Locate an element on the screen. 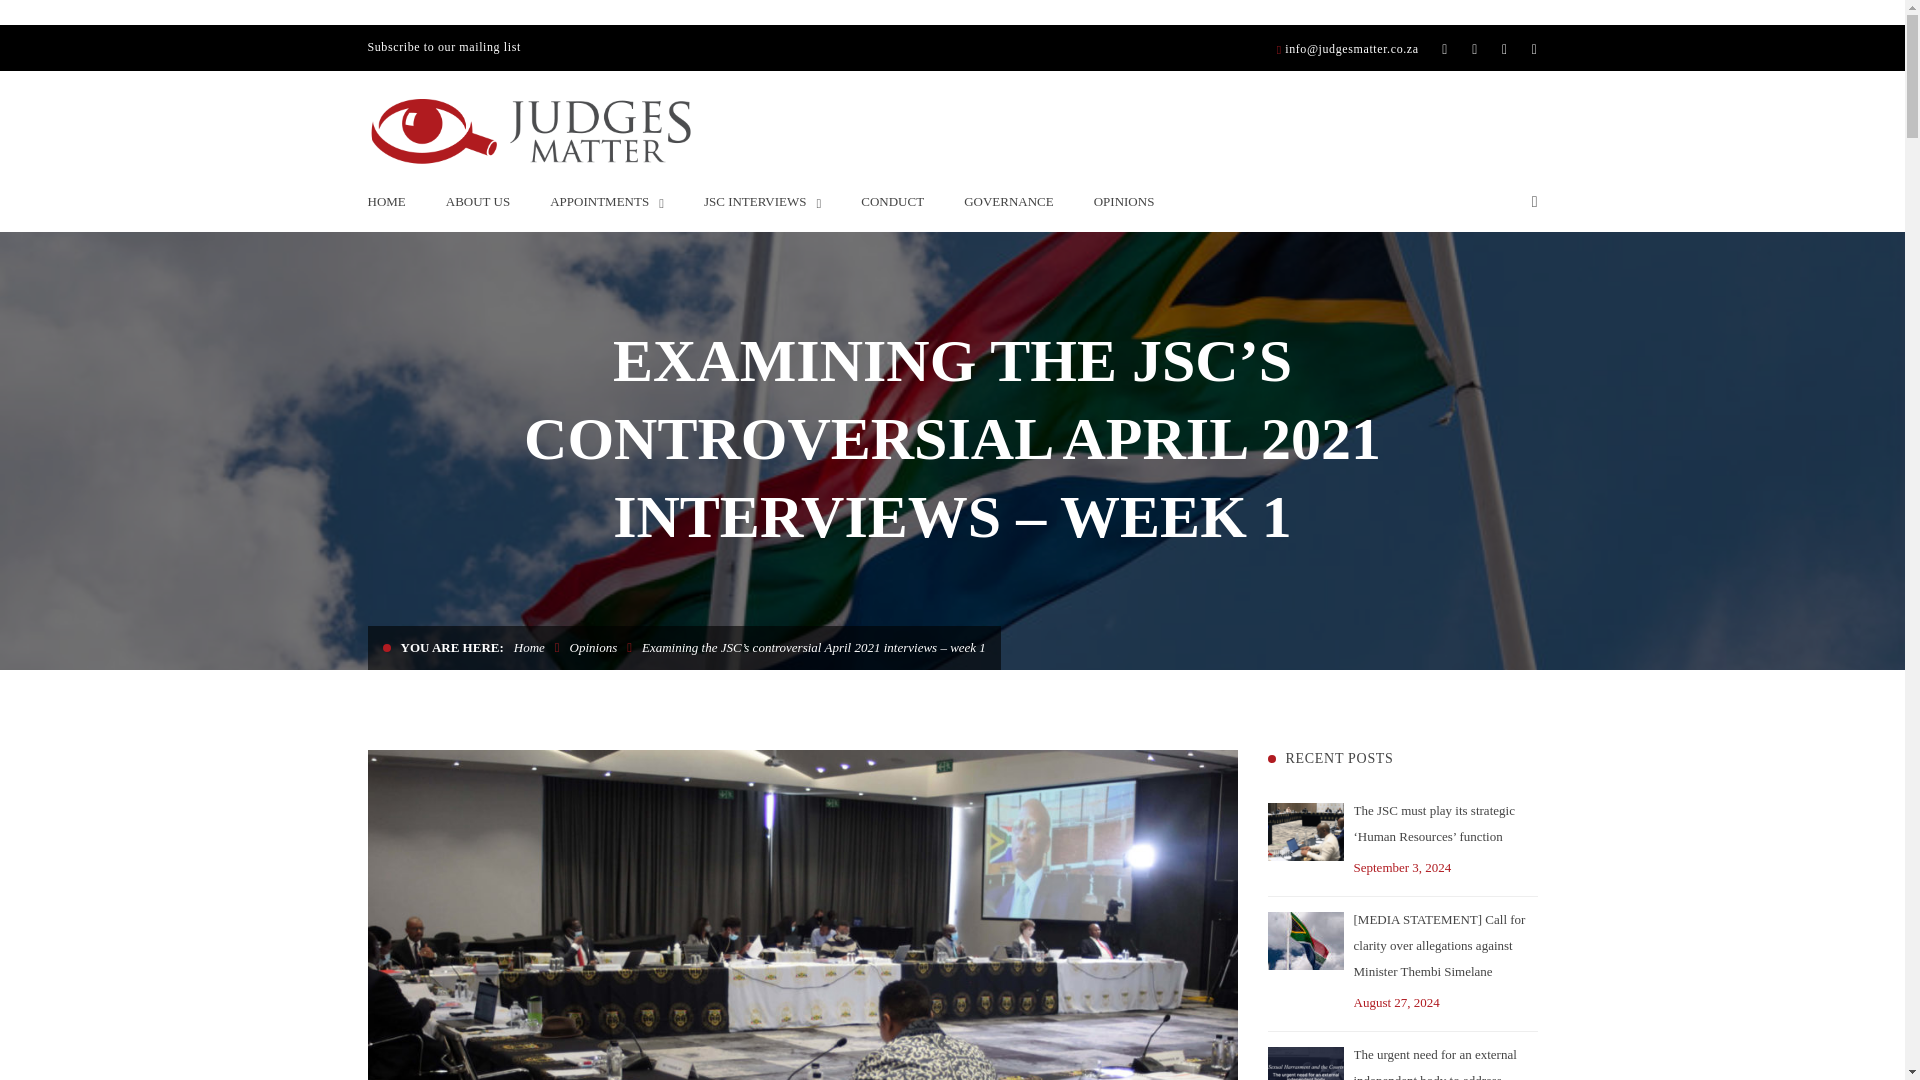 This screenshot has height=1080, width=1920. Opinions is located at coordinates (594, 647).